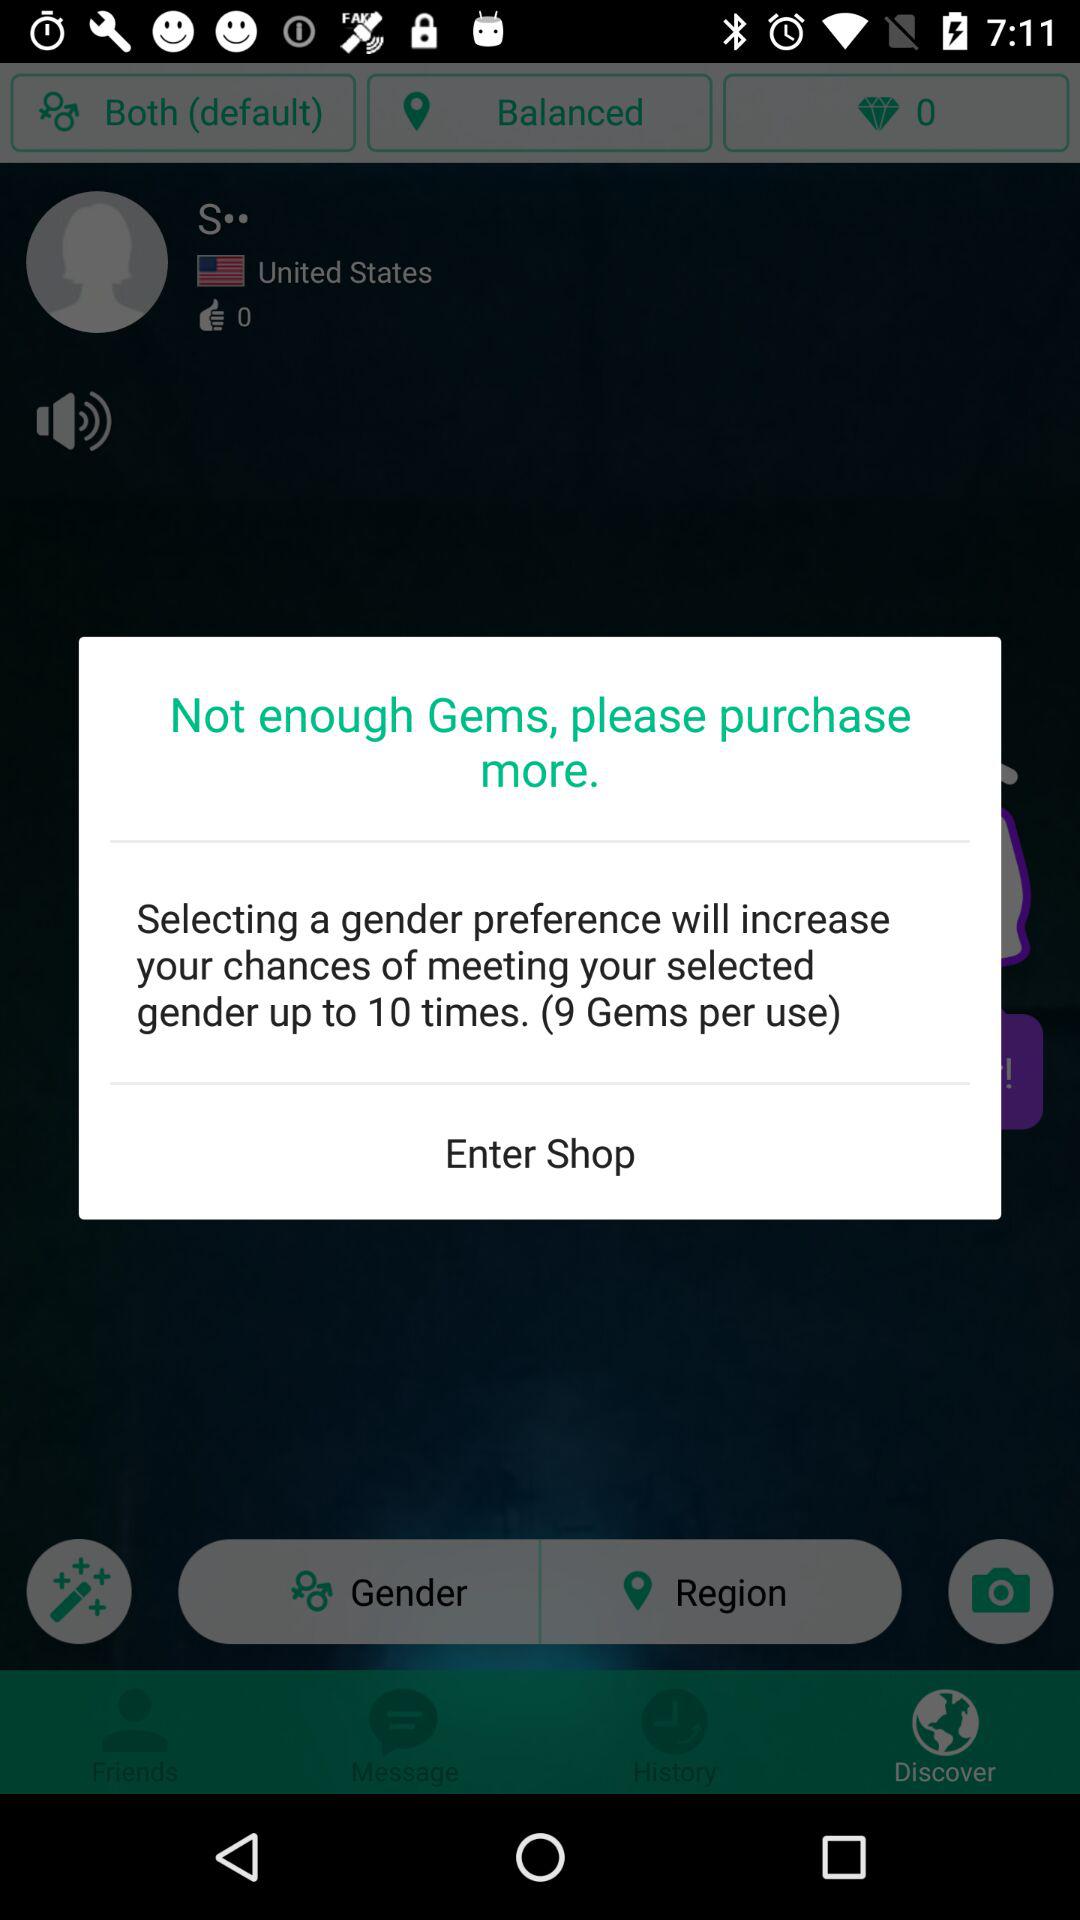 The image size is (1080, 1920). Describe the element at coordinates (540, 1152) in the screenshot. I see `flip until the enter shop icon` at that location.